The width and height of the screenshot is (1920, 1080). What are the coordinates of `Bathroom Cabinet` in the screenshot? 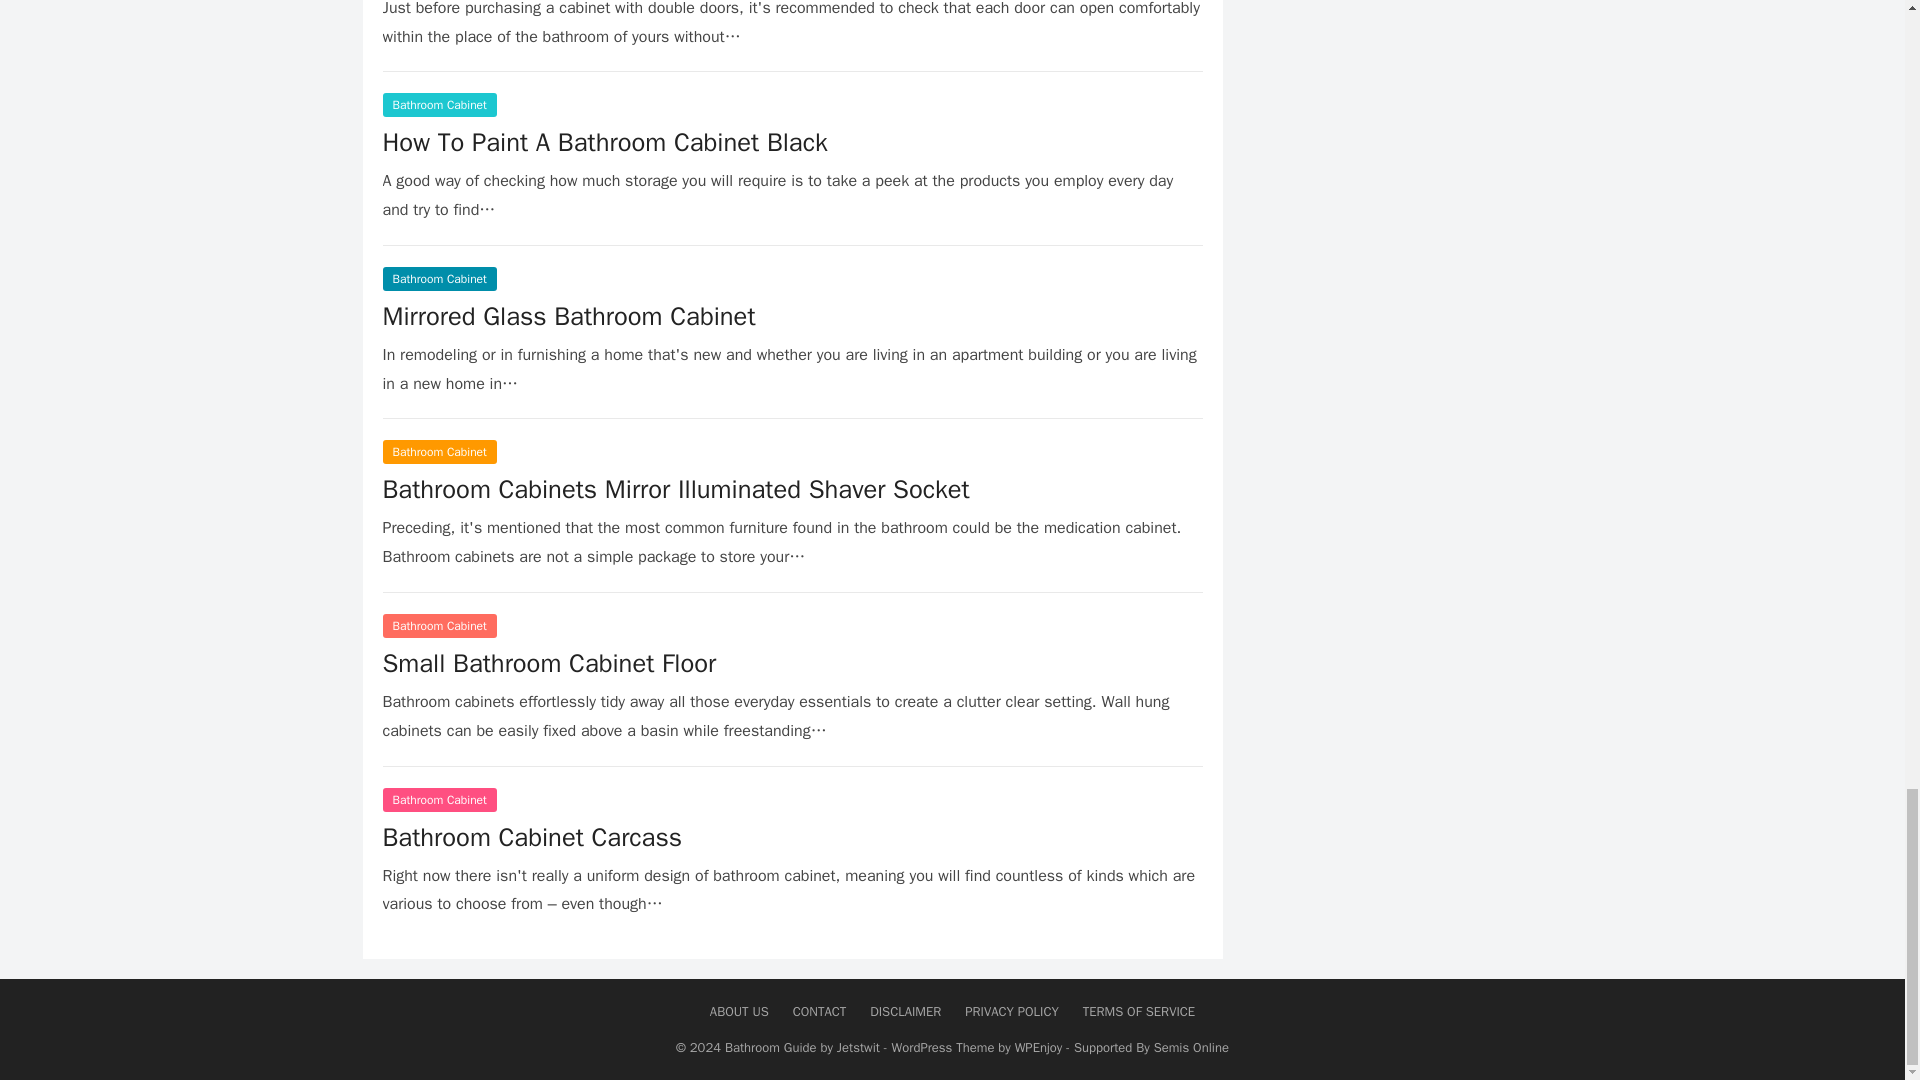 It's located at (438, 626).